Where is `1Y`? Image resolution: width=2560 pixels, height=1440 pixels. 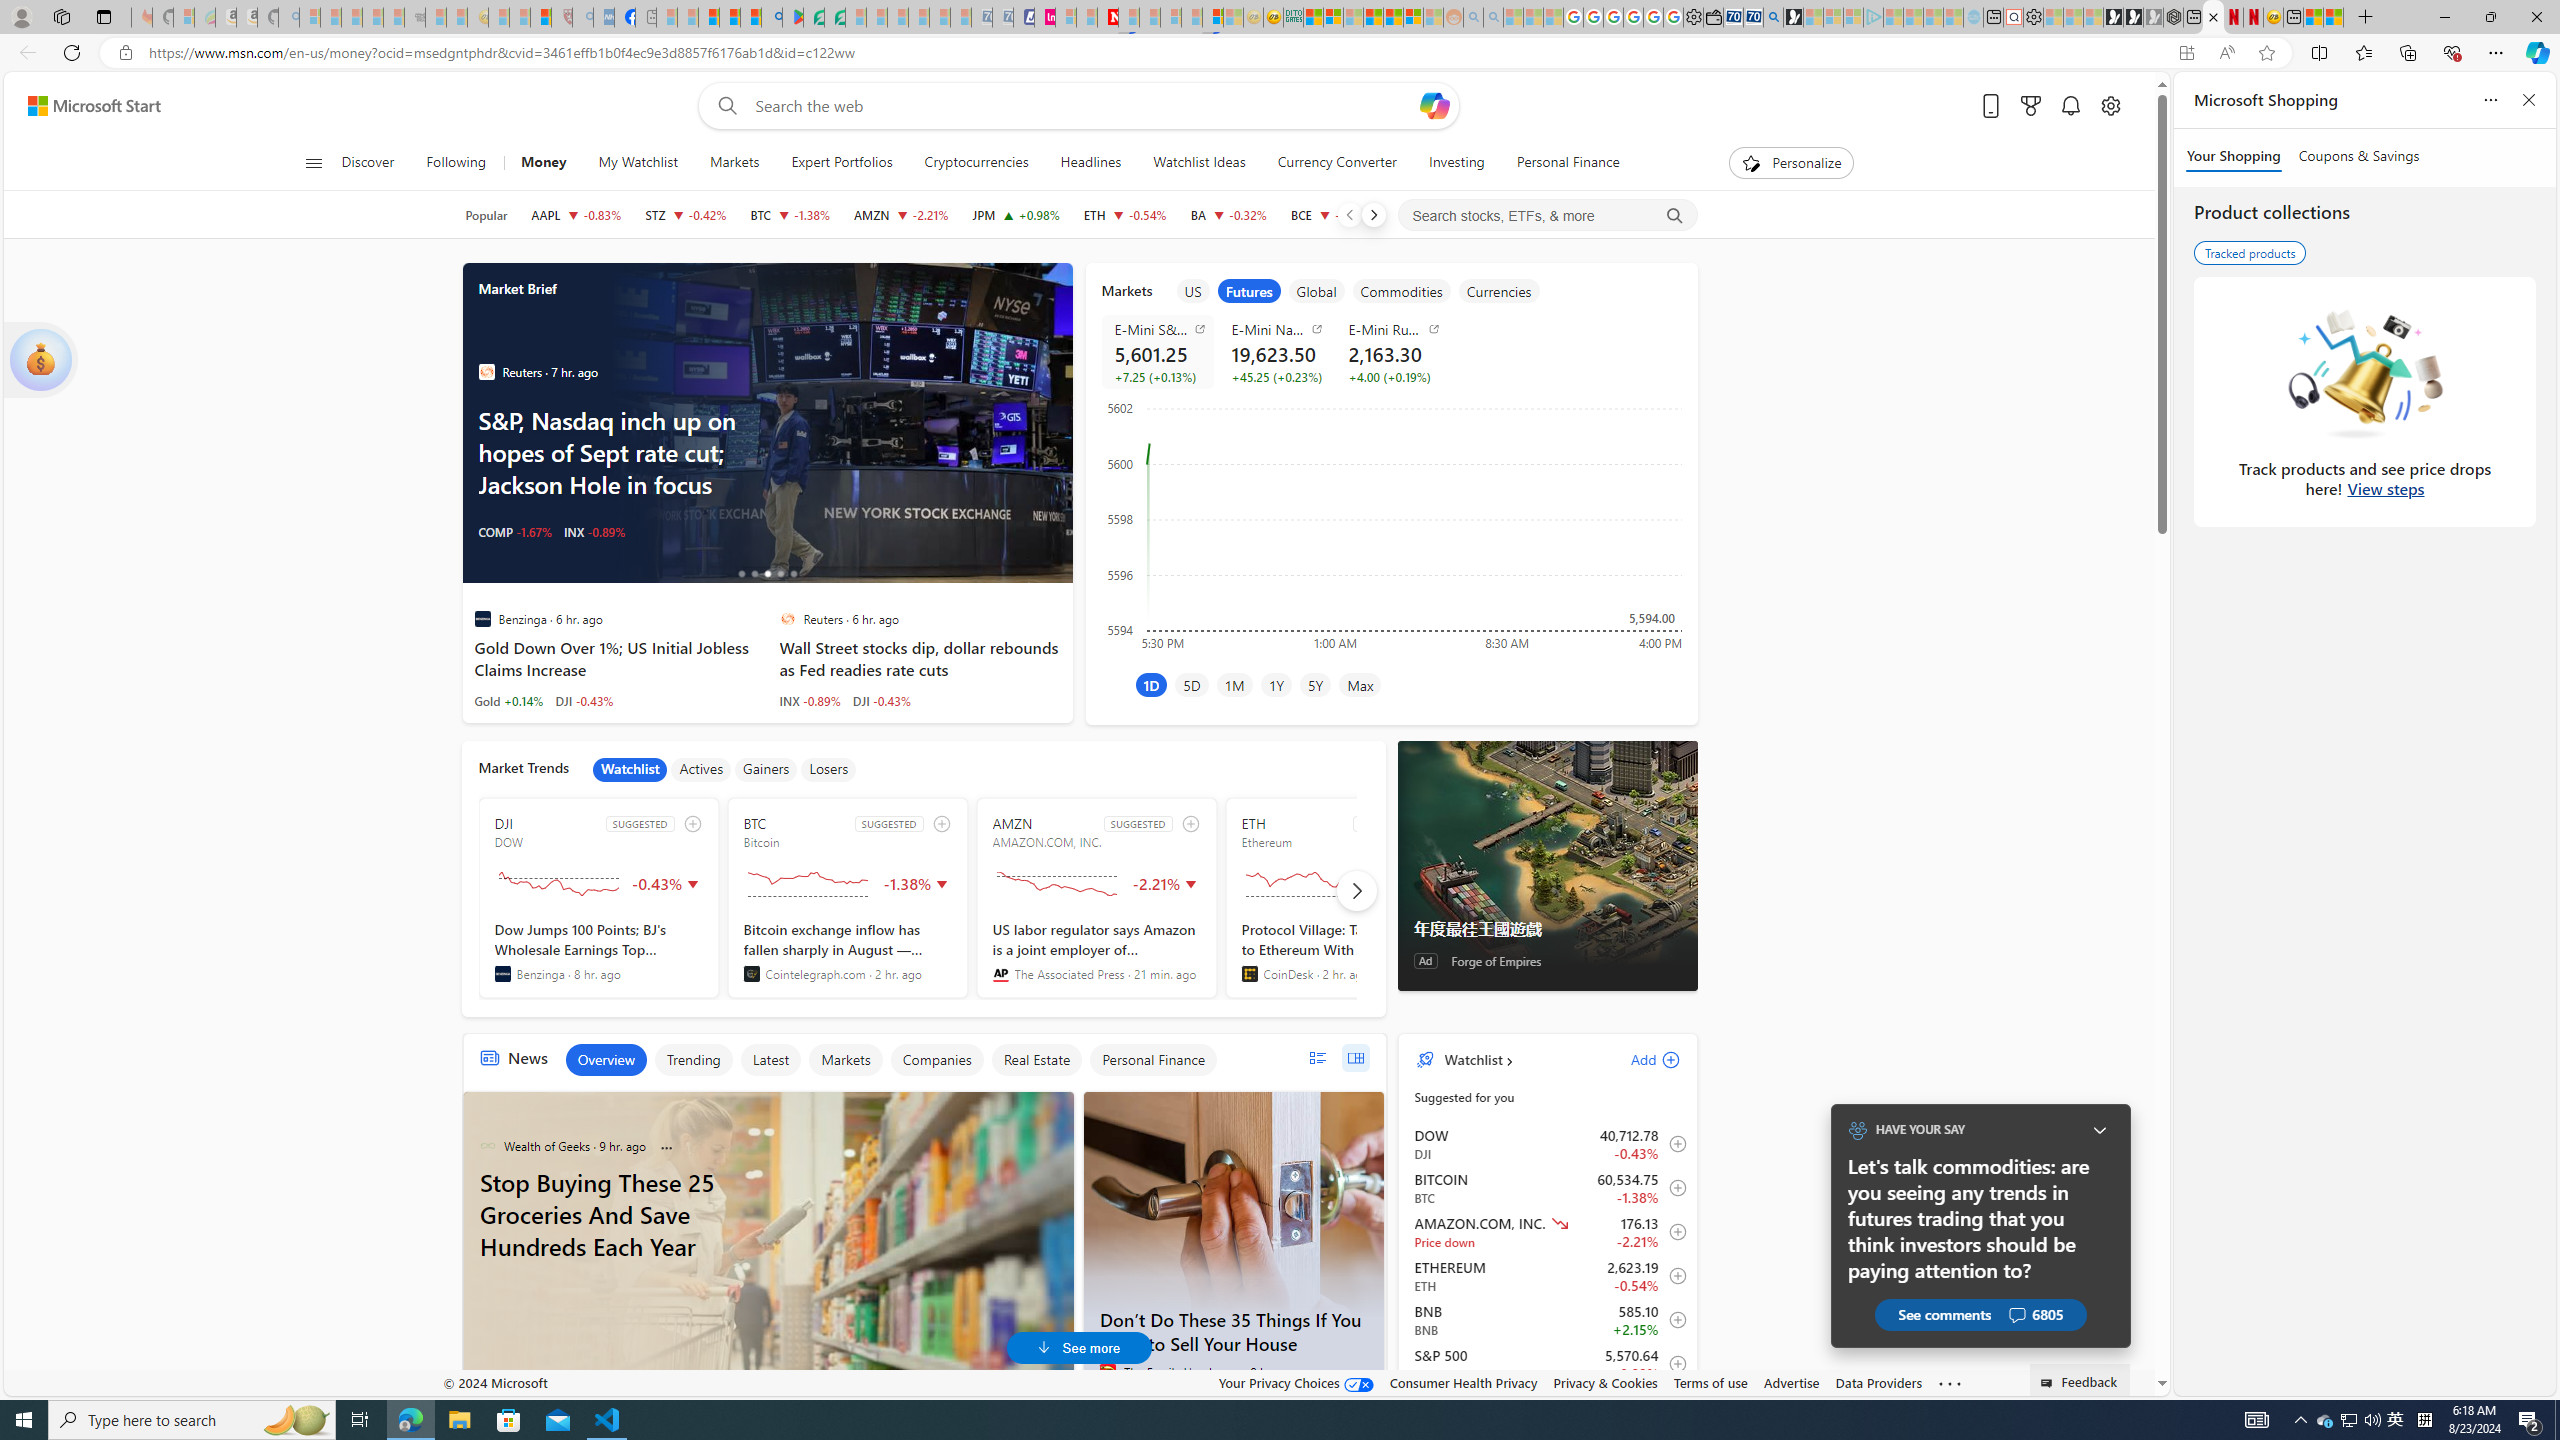
1Y is located at coordinates (1276, 684).